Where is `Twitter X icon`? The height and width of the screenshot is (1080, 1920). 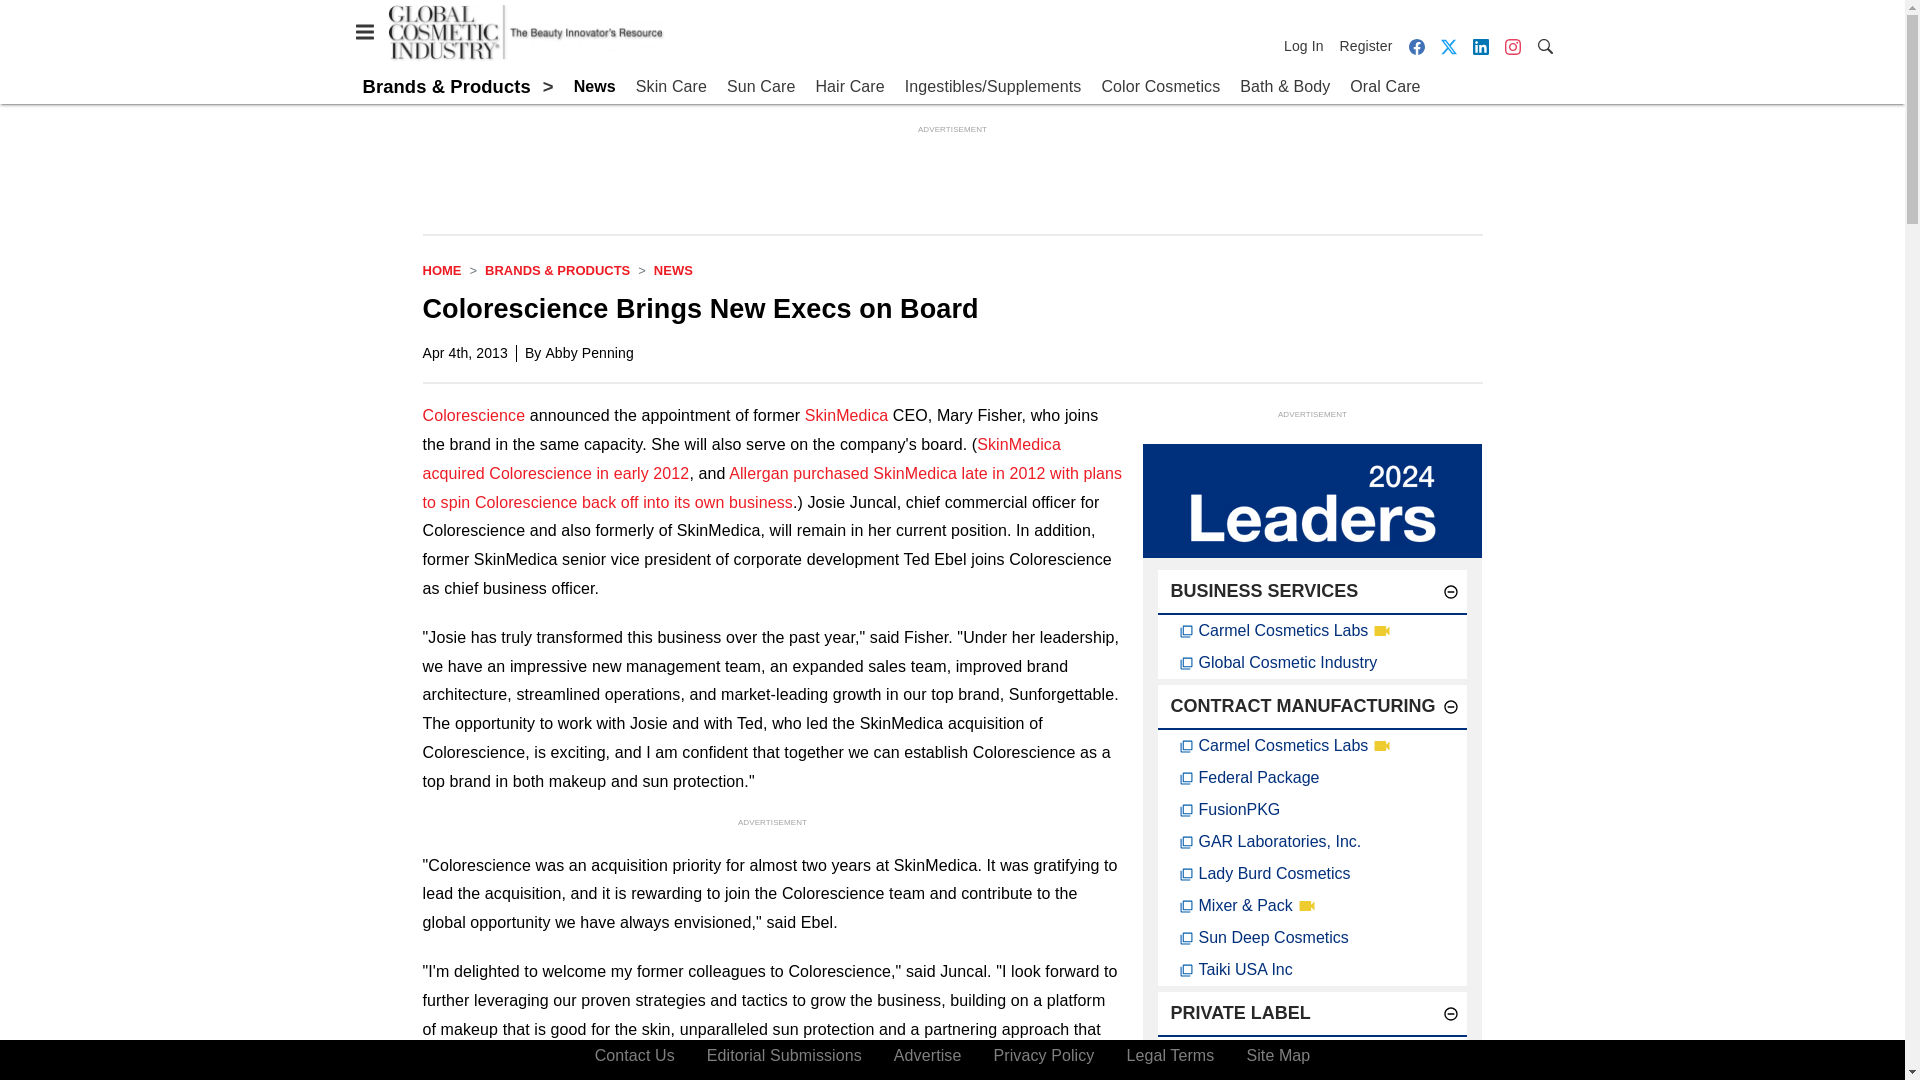
Twitter X icon is located at coordinates (1448, 46).